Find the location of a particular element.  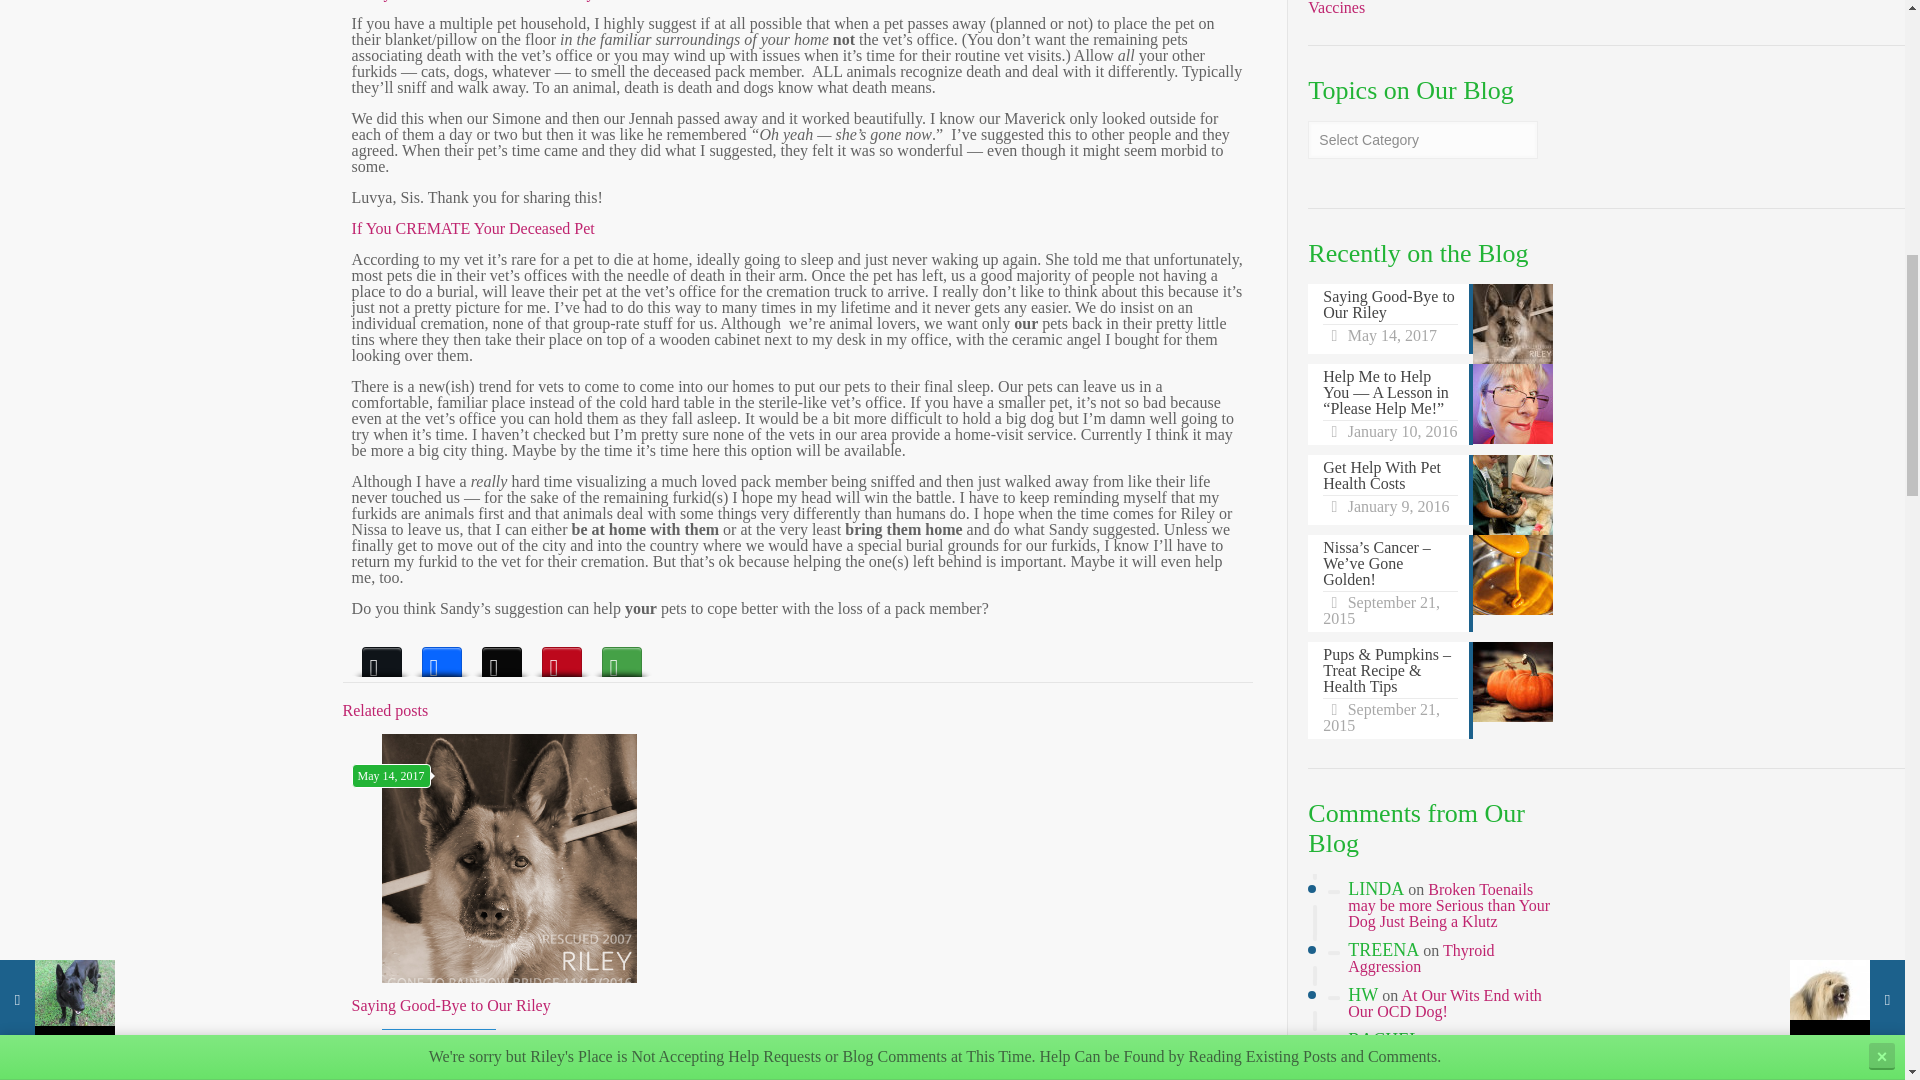

Digg is located at coordinates (502, 656).